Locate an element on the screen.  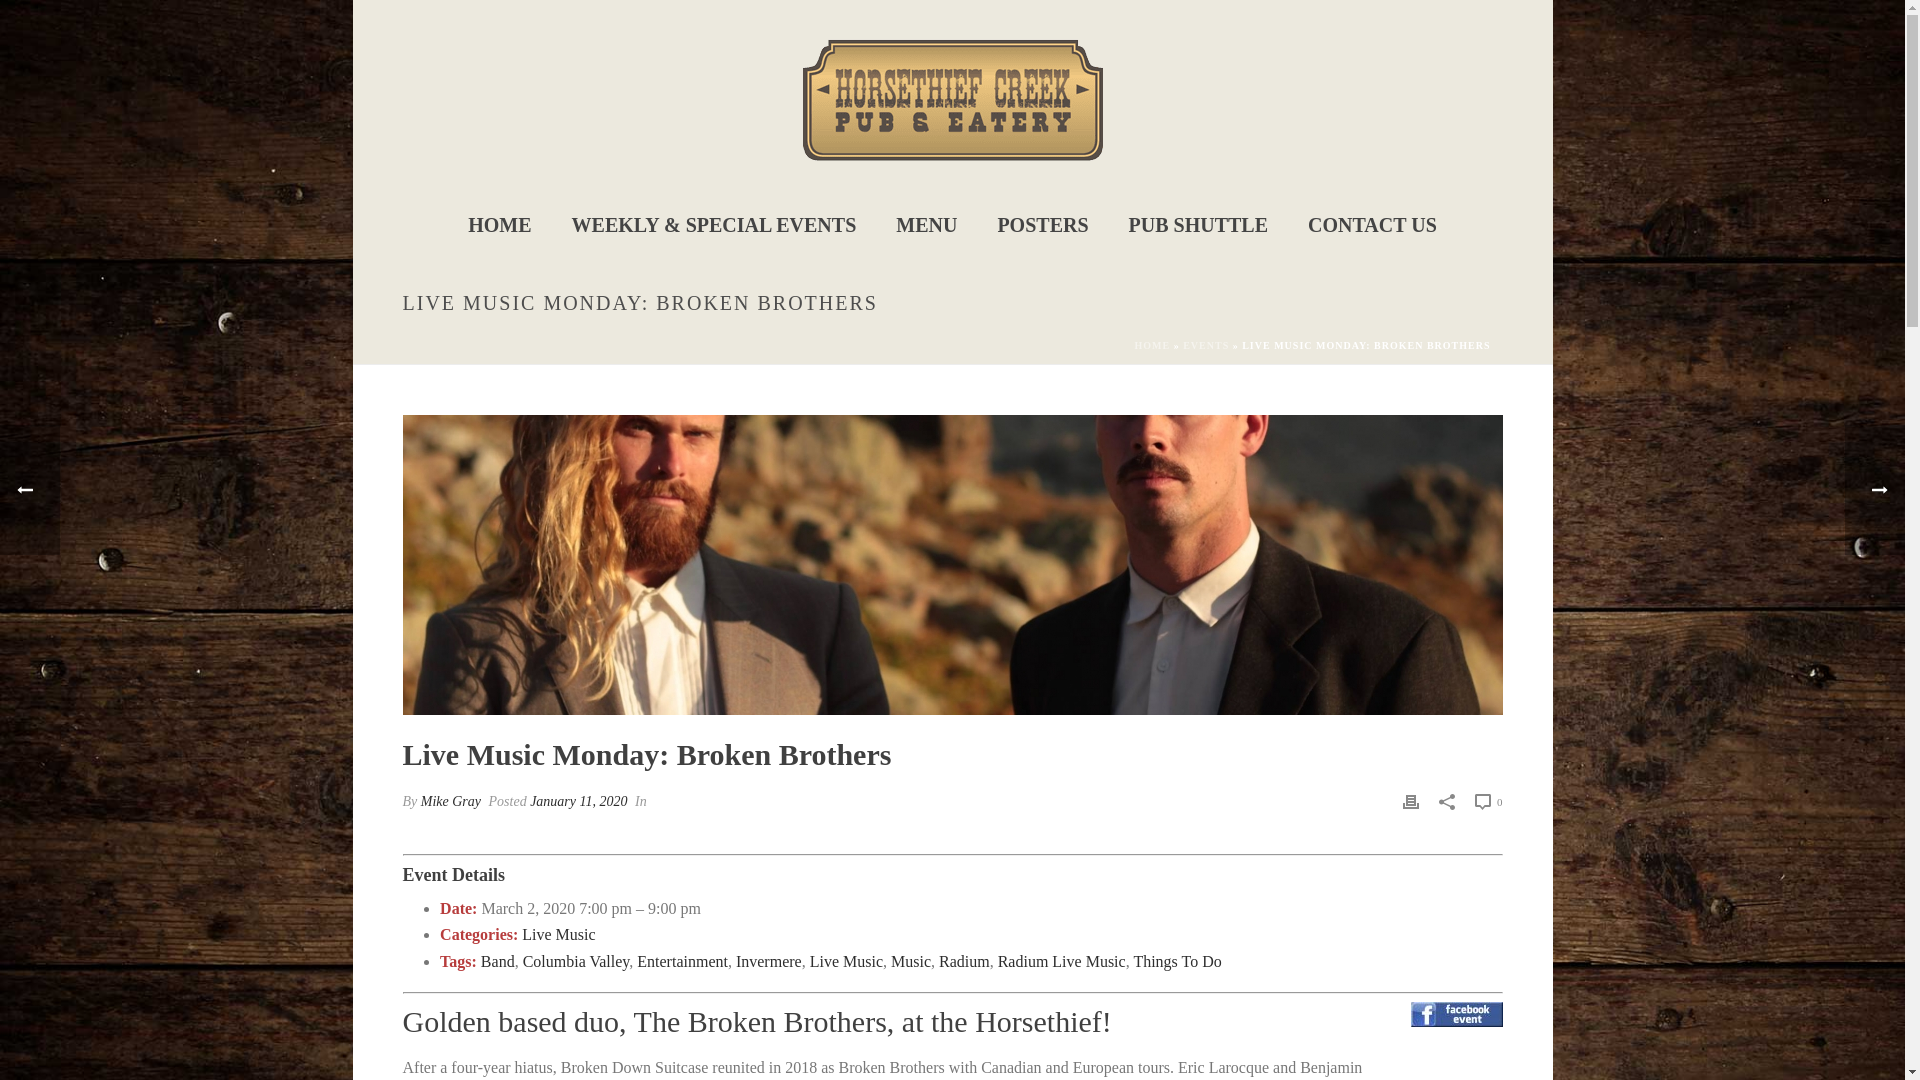
EVENTS is located at coordinates (1205, 346).